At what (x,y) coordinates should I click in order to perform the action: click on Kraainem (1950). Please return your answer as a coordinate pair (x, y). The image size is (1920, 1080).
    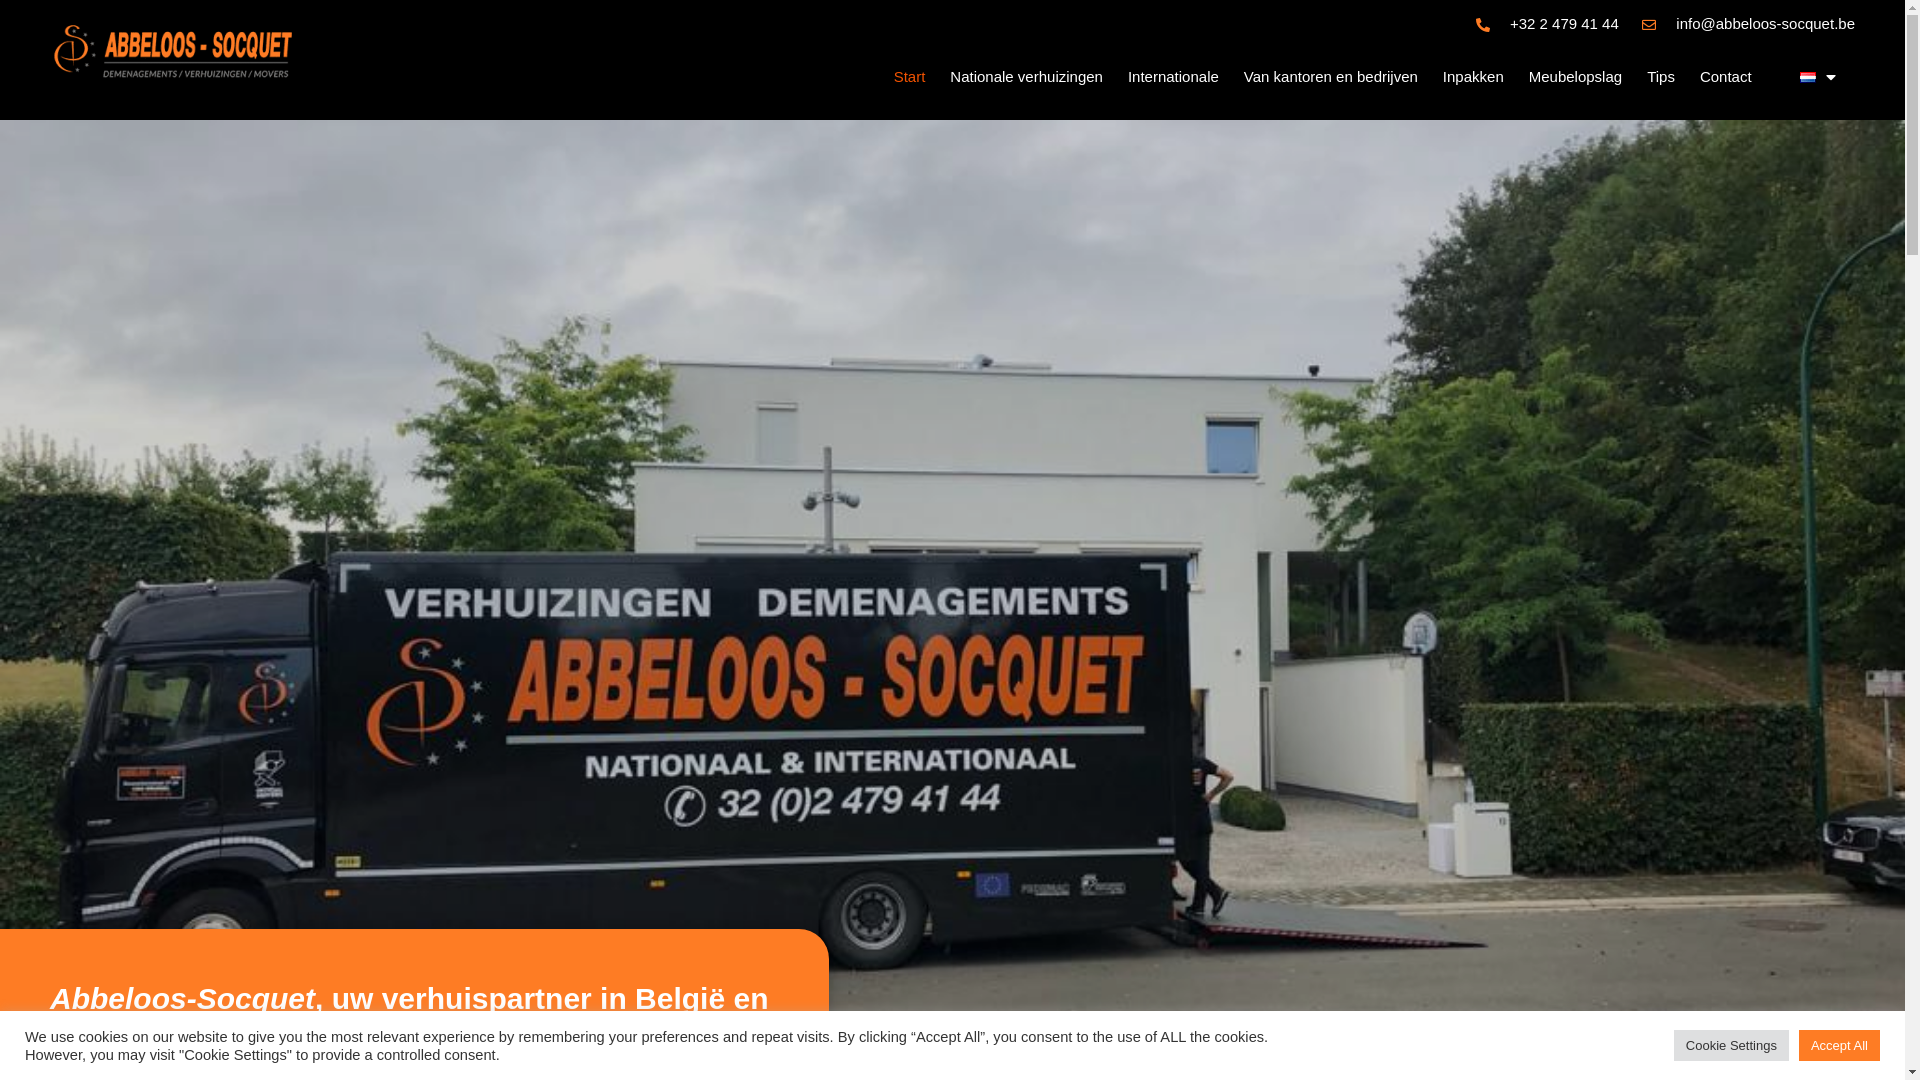
    Looking at the image, I should click on (599, 848).